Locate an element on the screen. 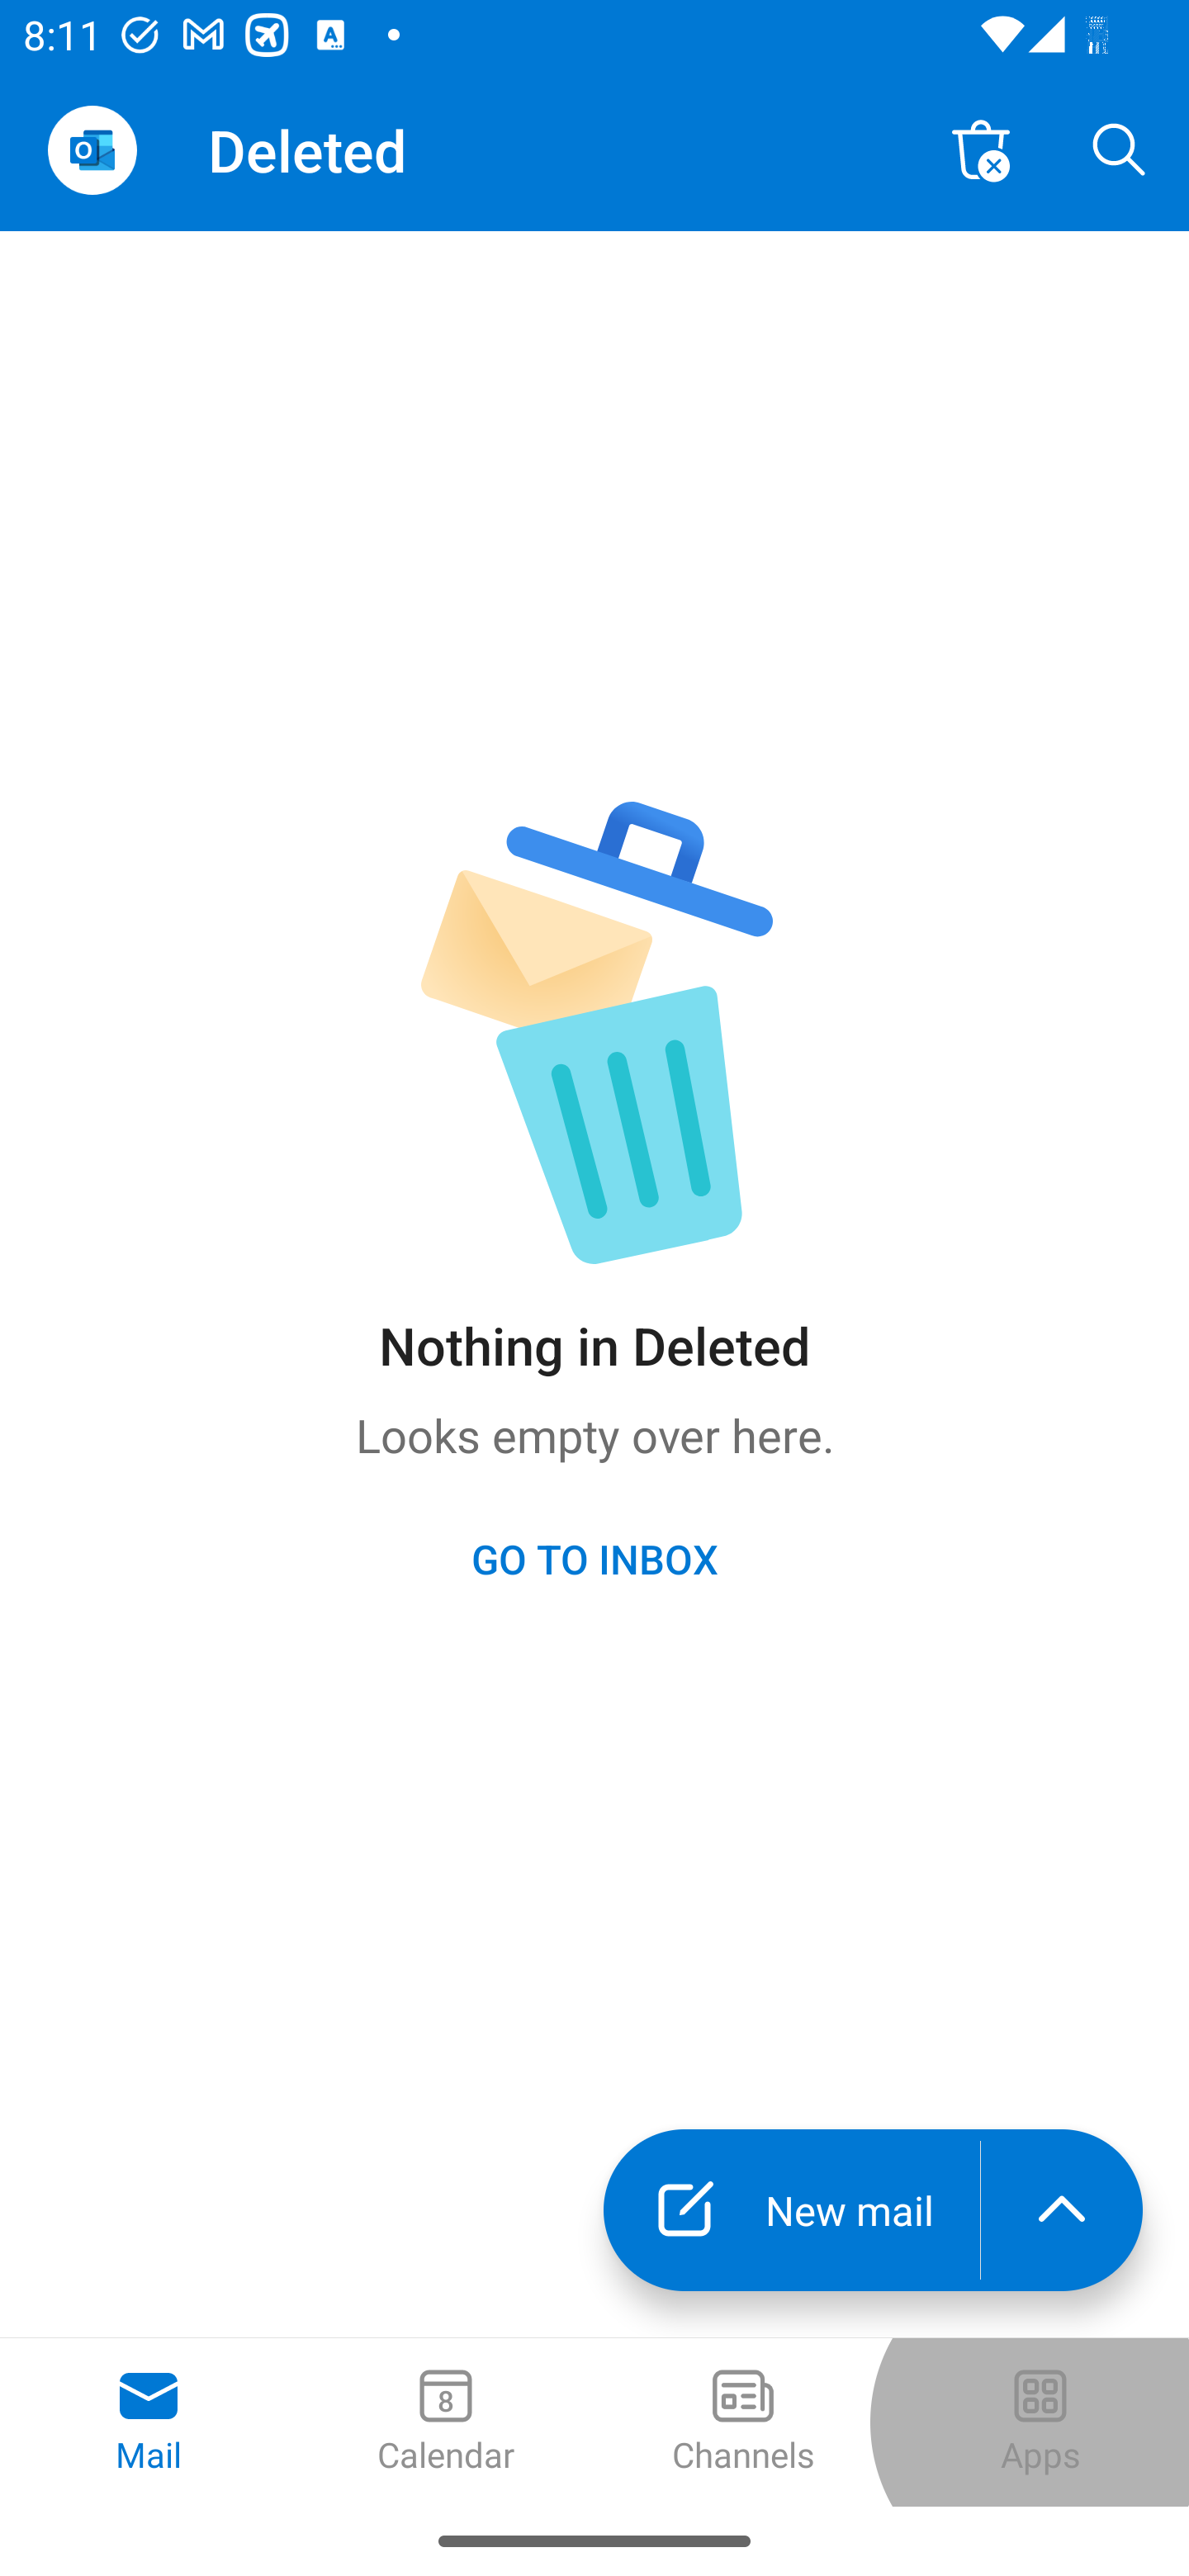 This screenshot has height=2576, width=1189. Apps is located at coordinates (1040, 2422).